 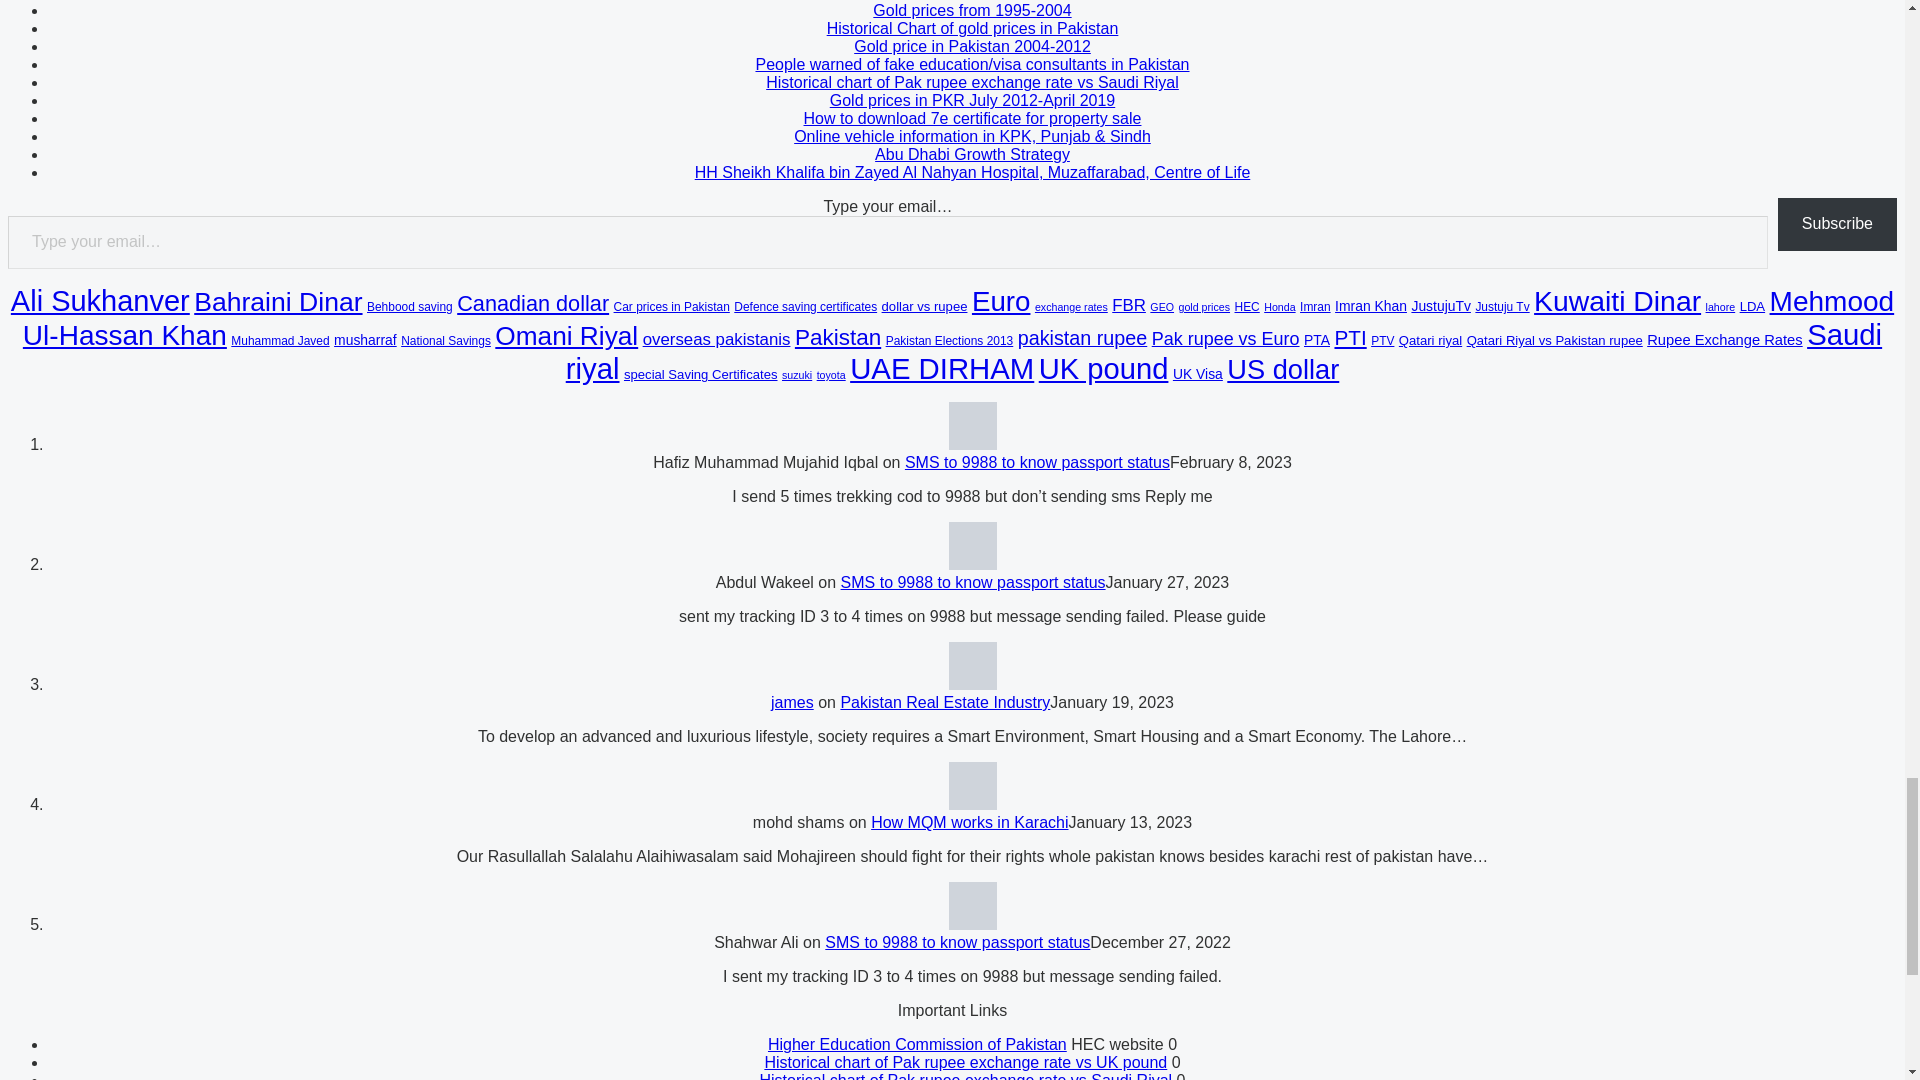 What do you see at coordinates (888, 242) in the screenshot?
I see `Please fill in this field.` at bounding box center [888, 242].